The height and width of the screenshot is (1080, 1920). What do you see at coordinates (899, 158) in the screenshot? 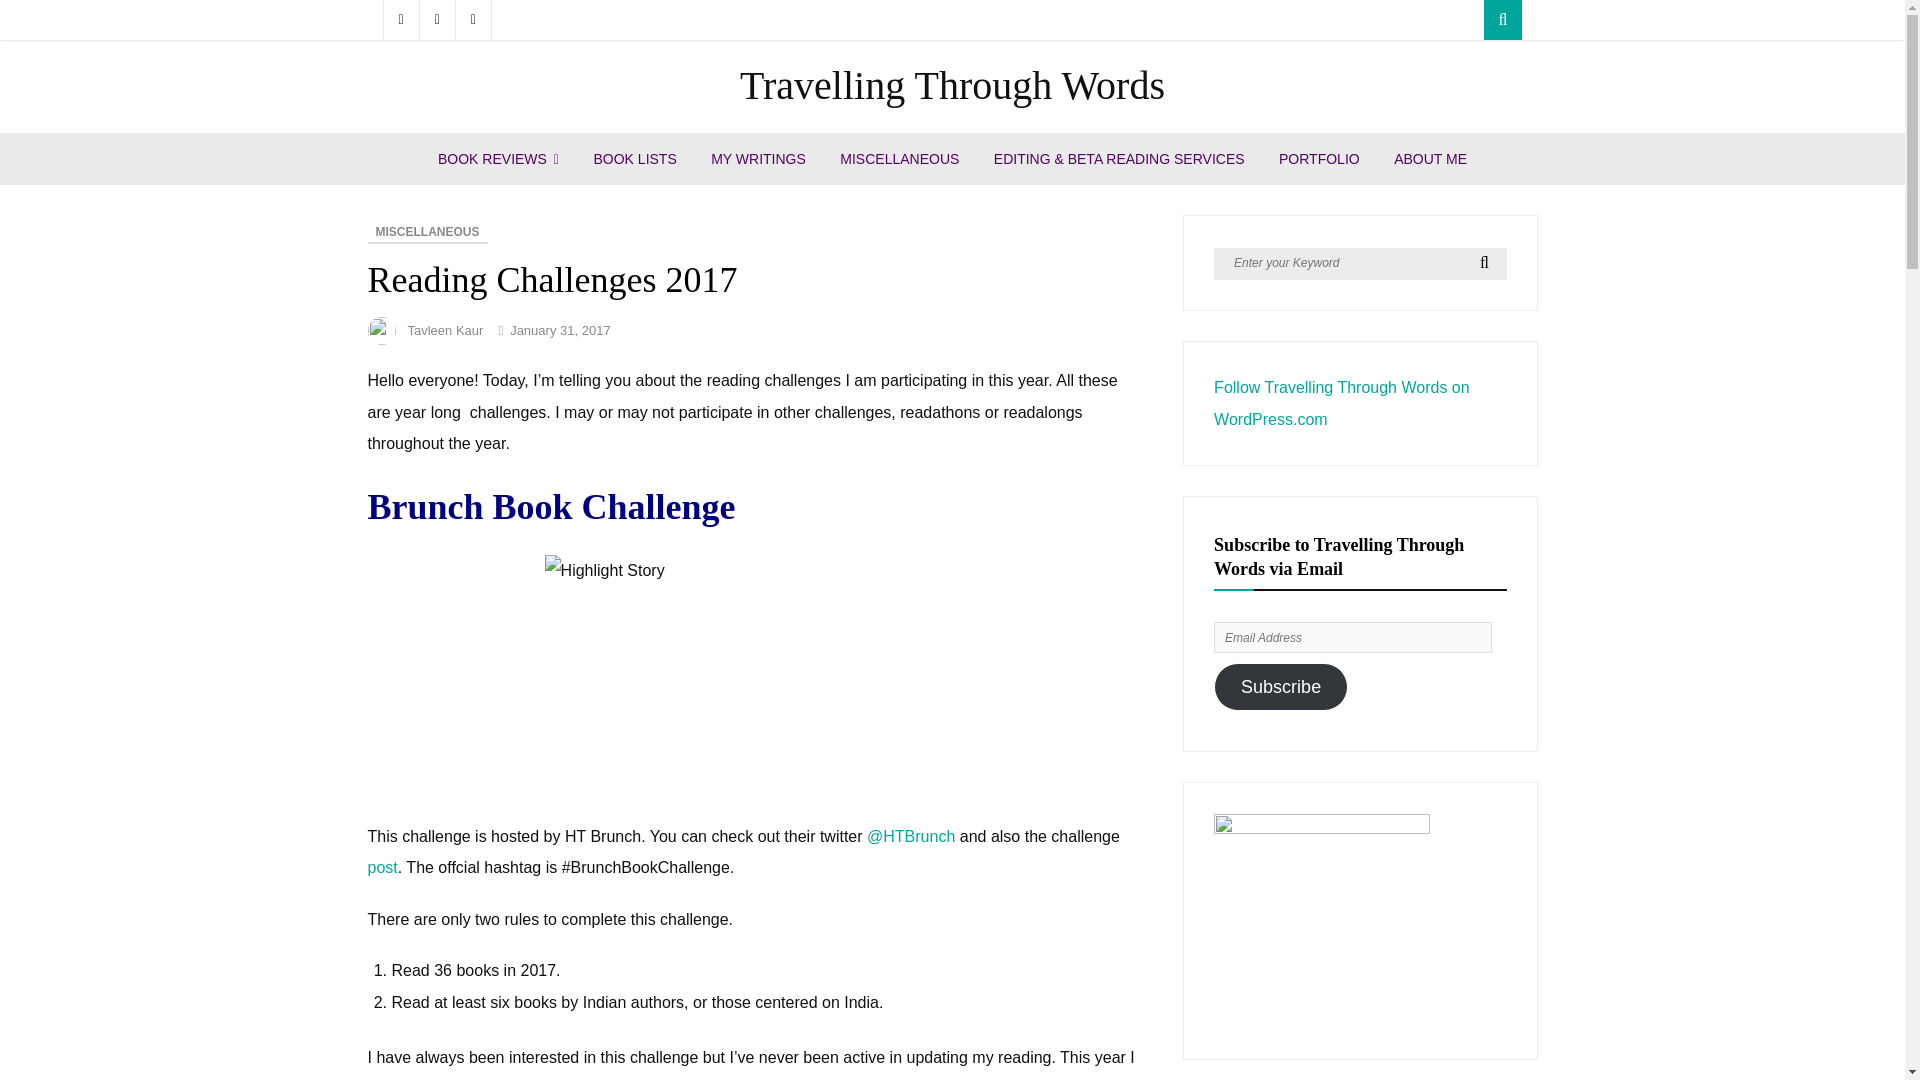
I see `MISCELLANEOUS` at bounding box center [899, 158].